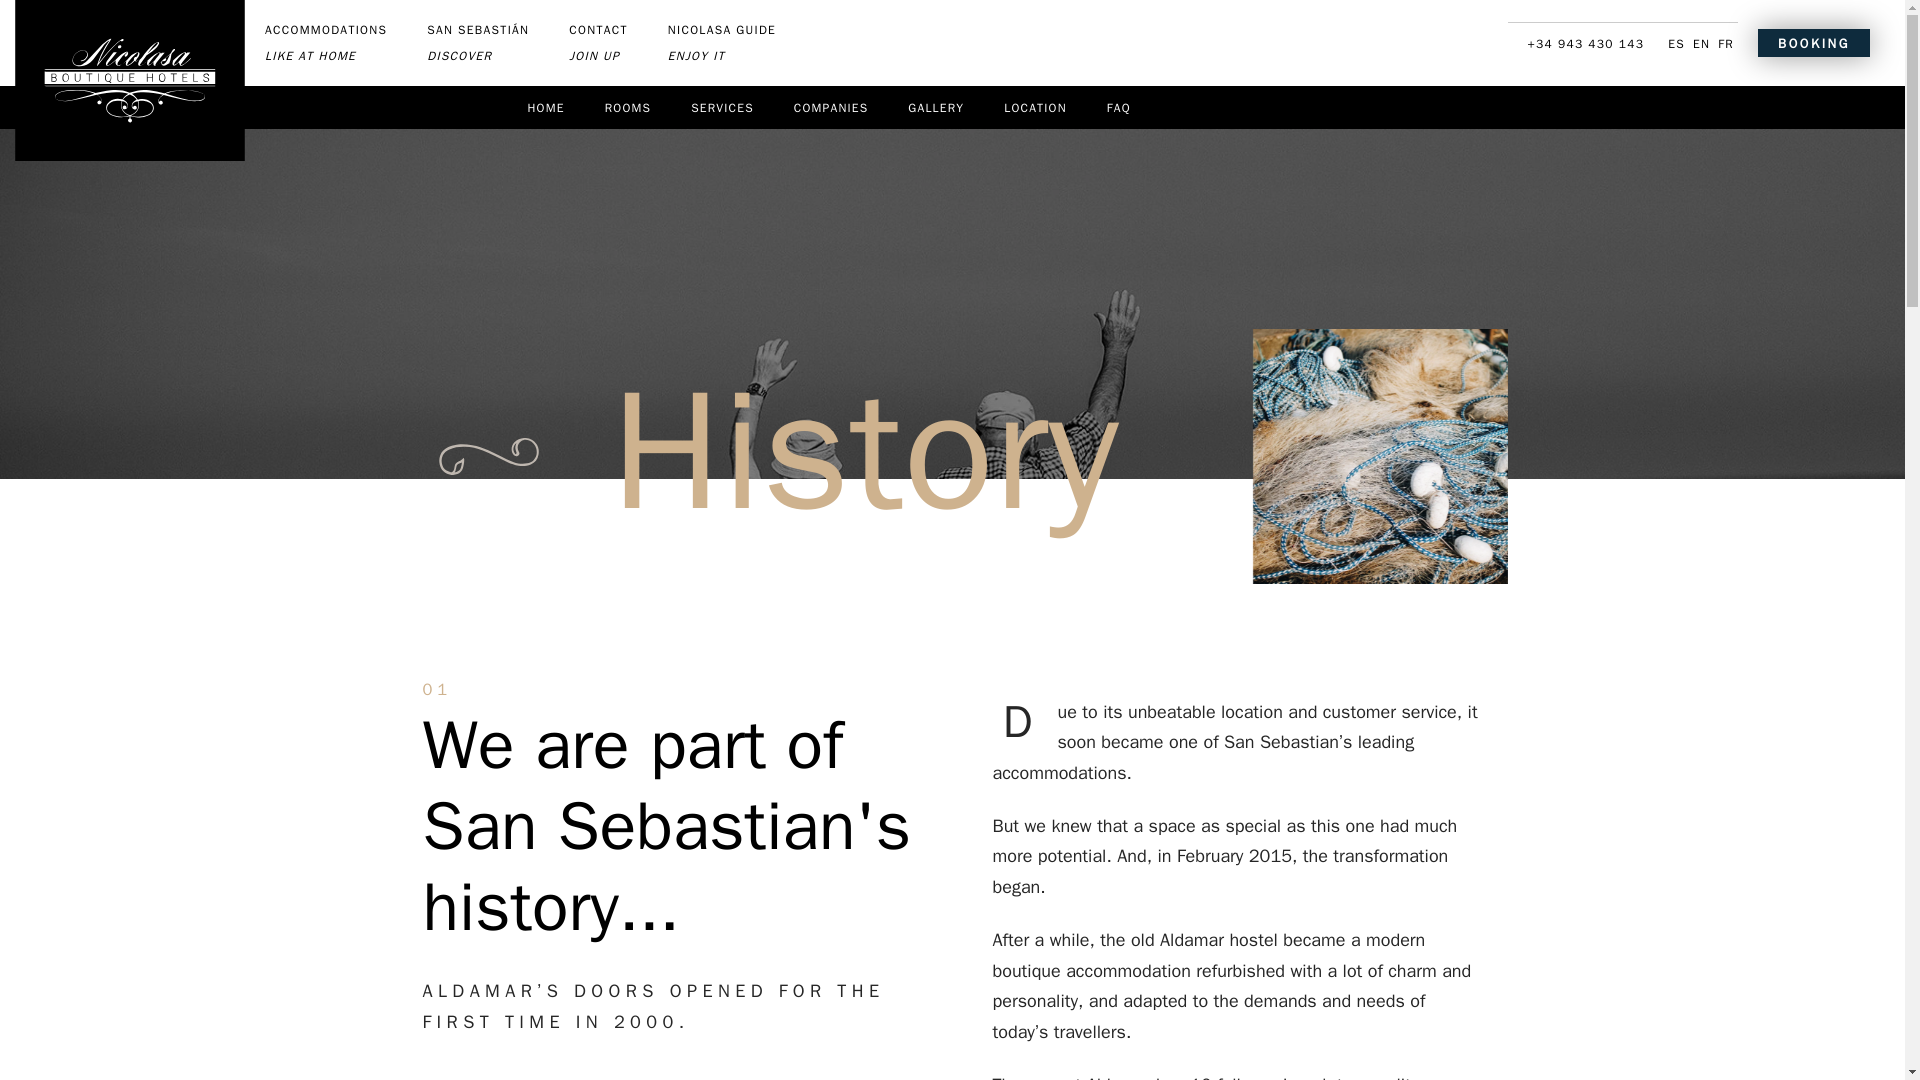 This screenshot has height=1080, width=1920. Describe the element at coordinates (722, 43) in the screenshot. I see `red-pesca` at that location.